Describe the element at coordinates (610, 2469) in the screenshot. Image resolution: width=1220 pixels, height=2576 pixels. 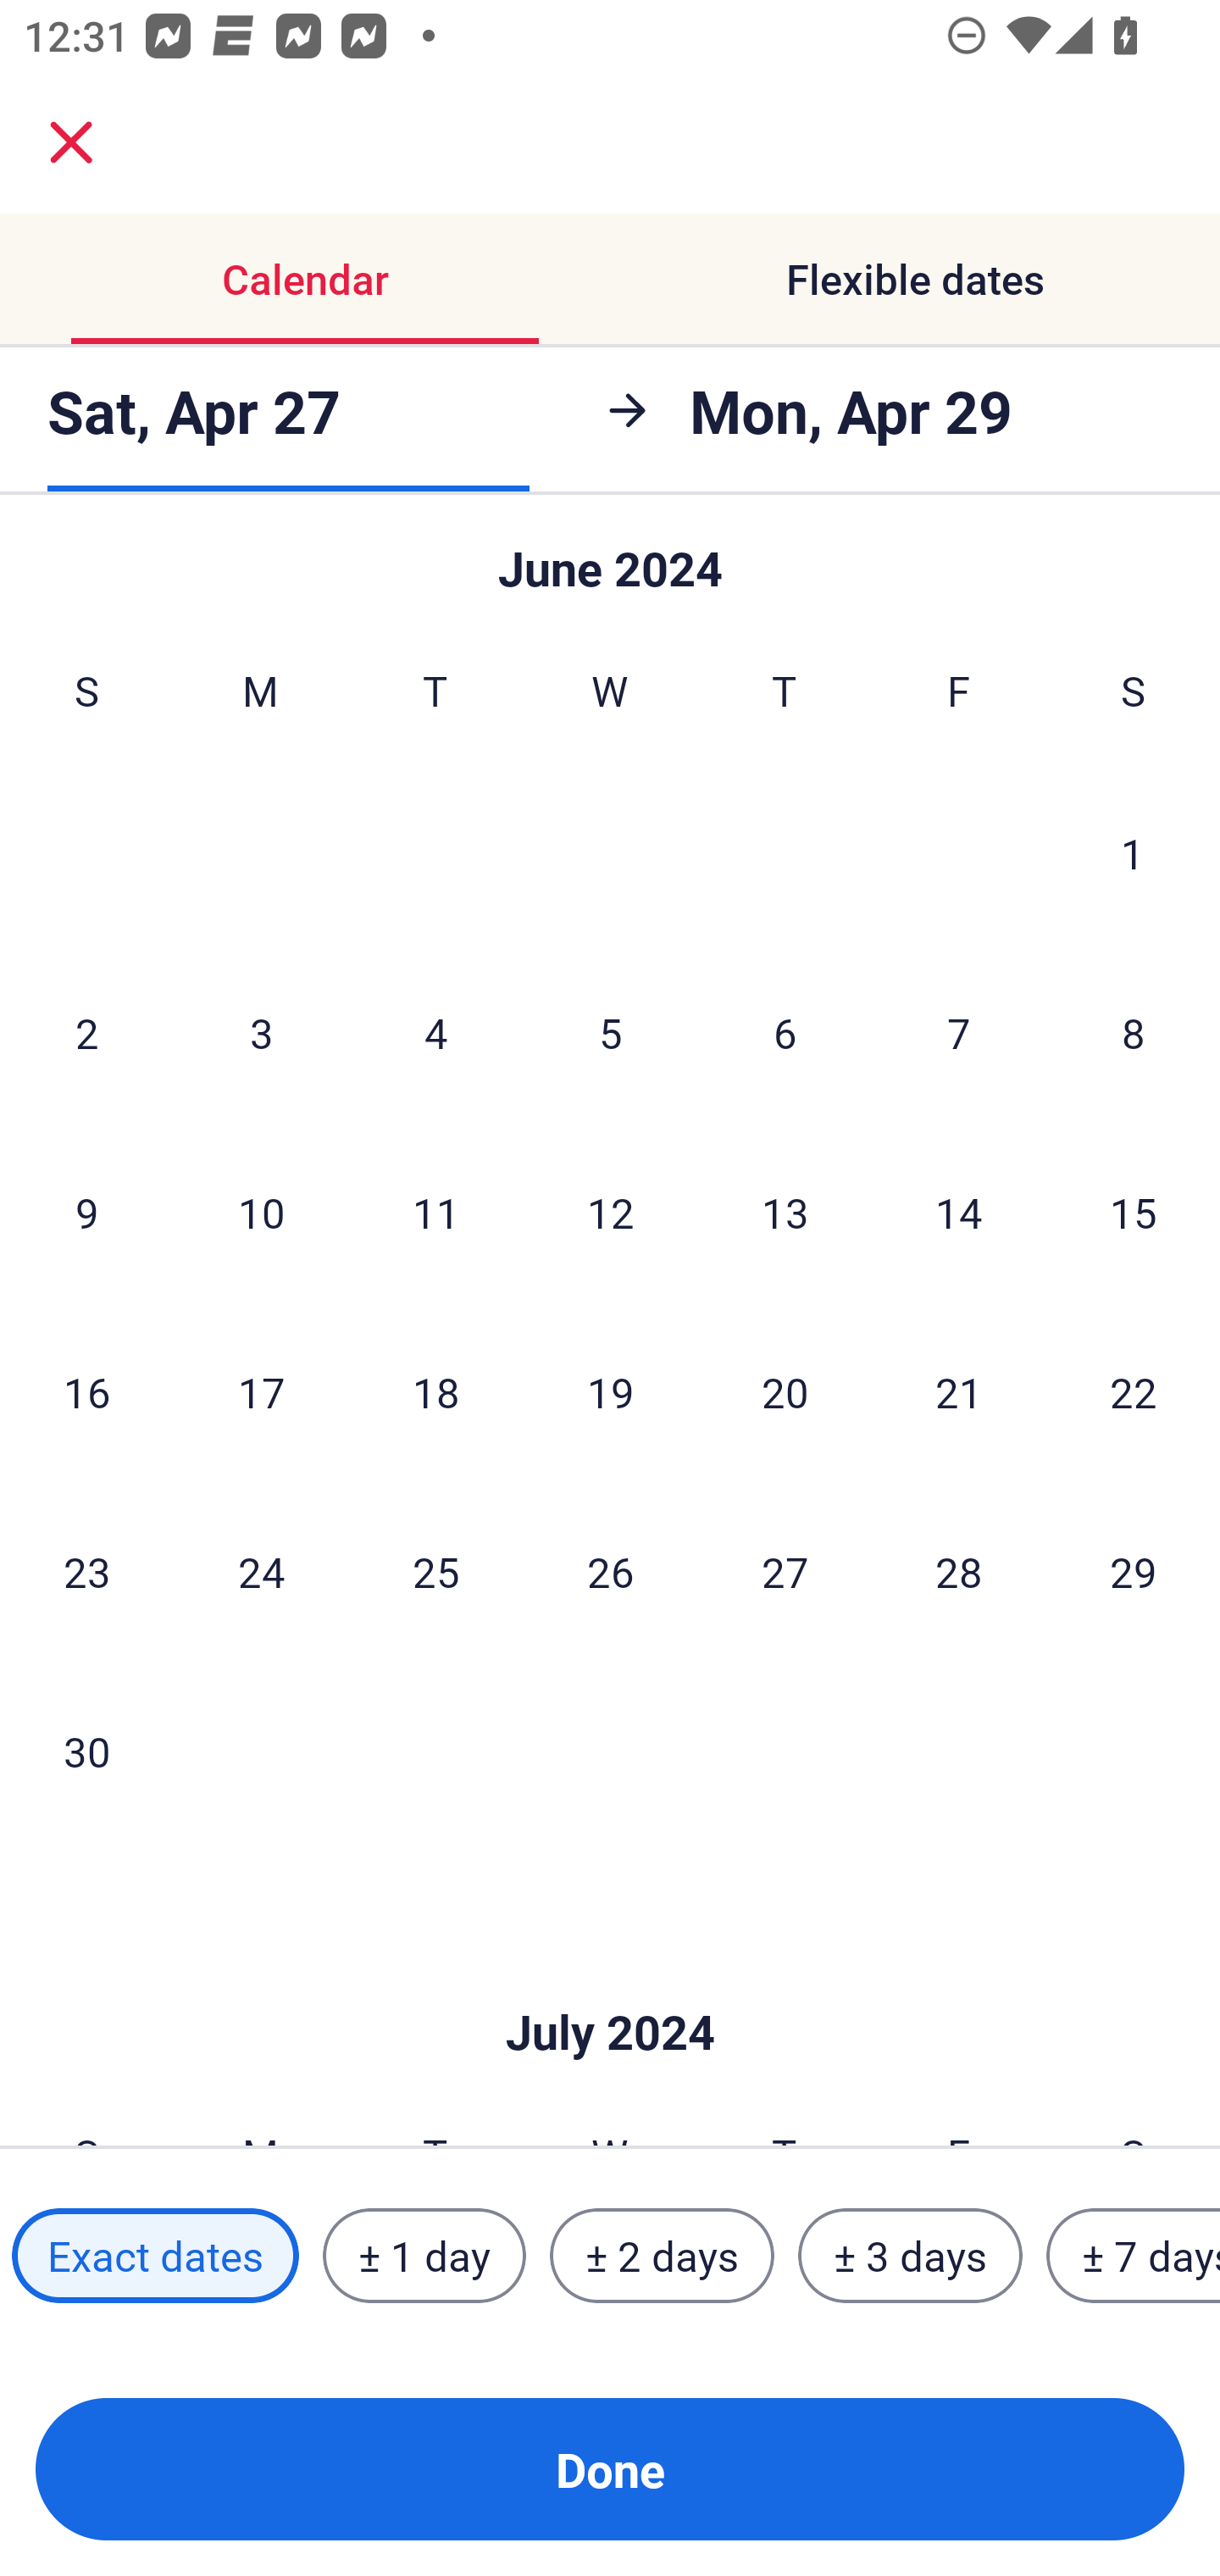
I see `Done` at that location.